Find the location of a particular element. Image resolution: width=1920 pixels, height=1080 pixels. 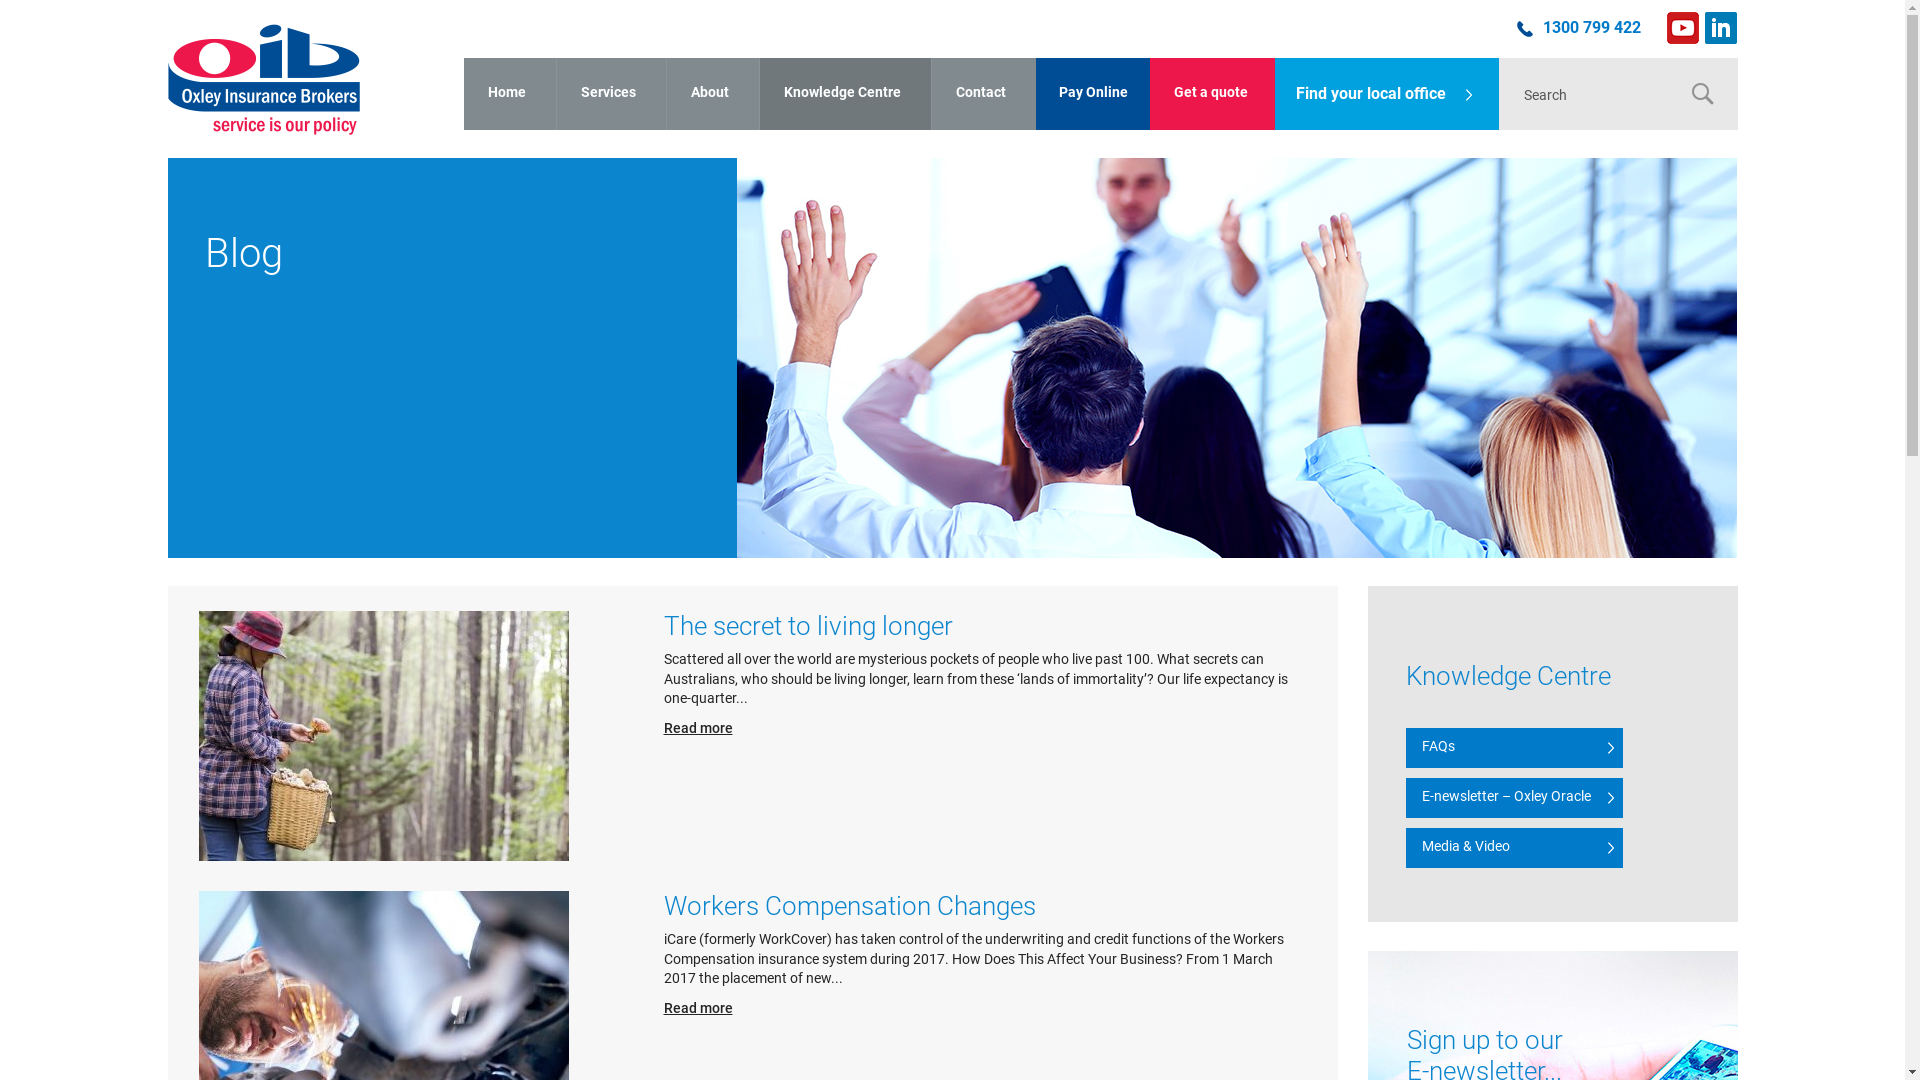

Read more is located at coordinates (698, 728).